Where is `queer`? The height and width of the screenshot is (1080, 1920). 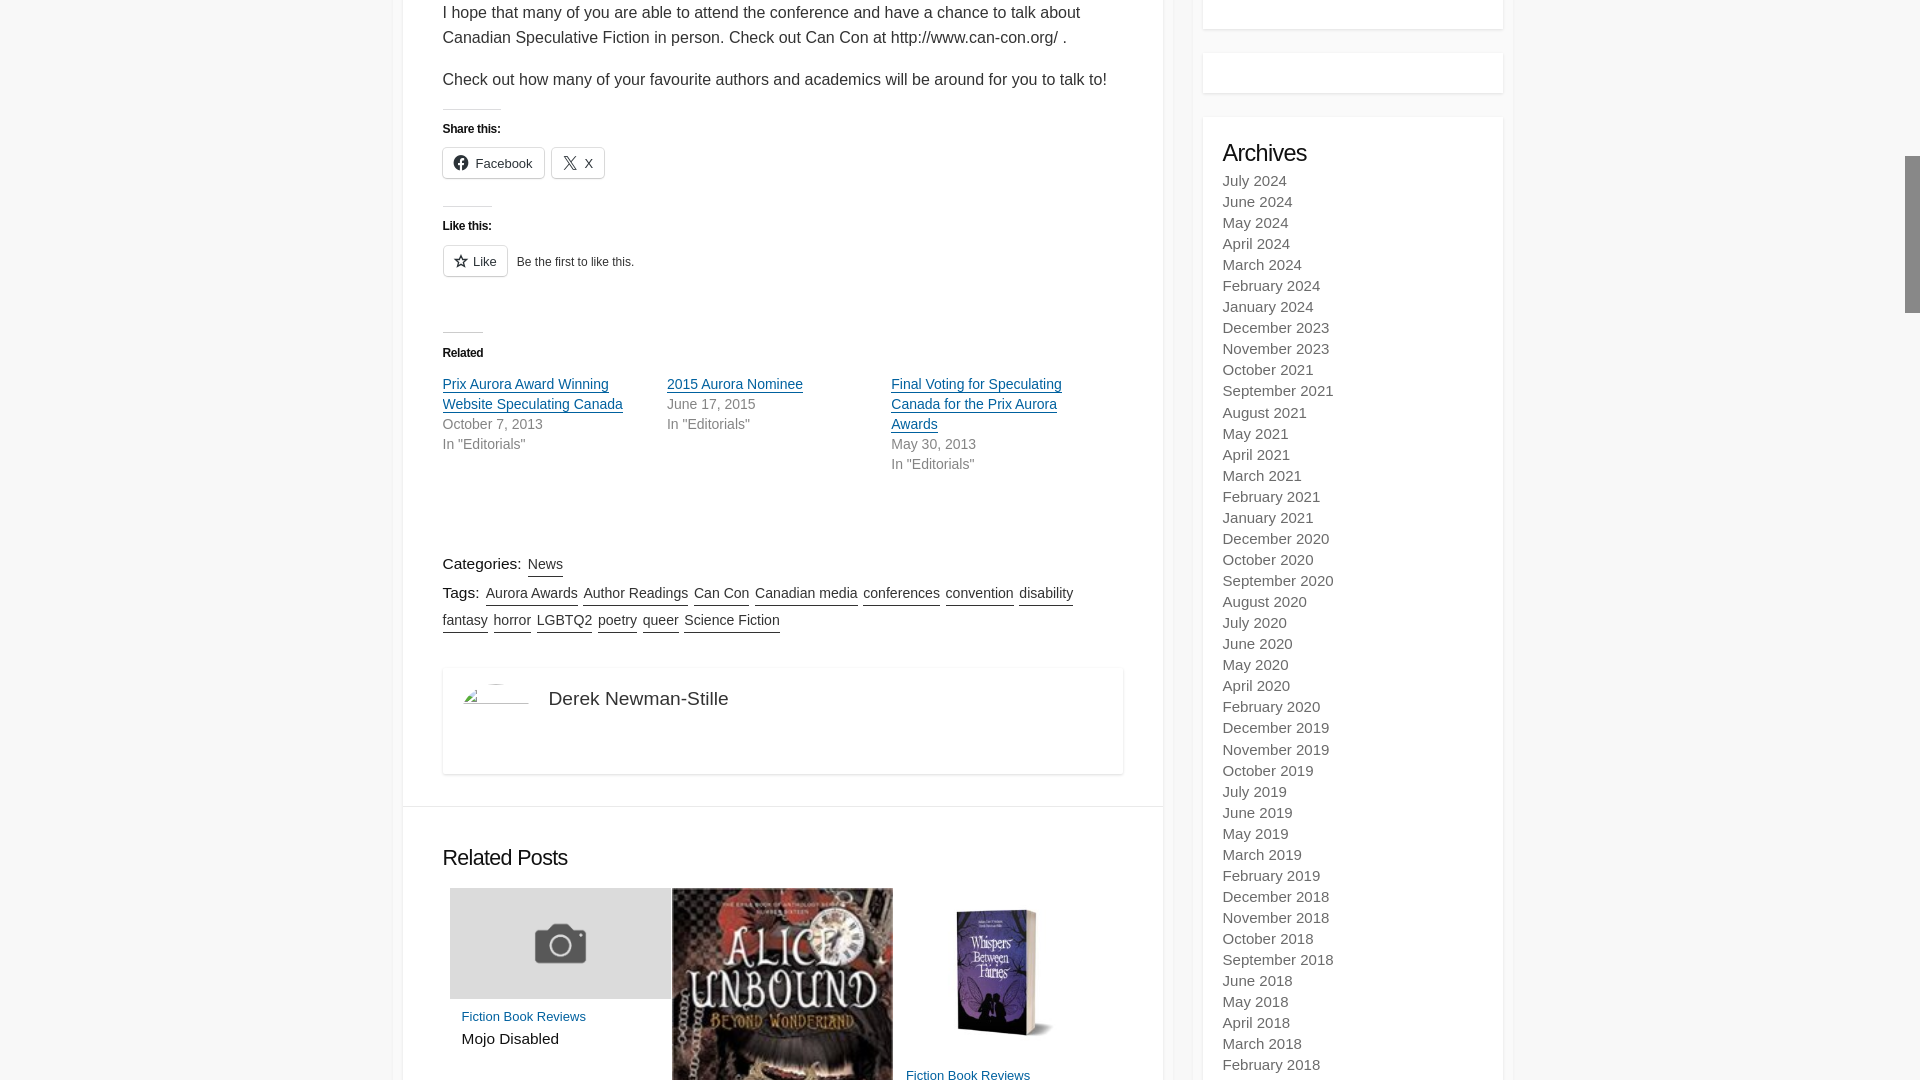
queer is located at coordinates (661, 620).